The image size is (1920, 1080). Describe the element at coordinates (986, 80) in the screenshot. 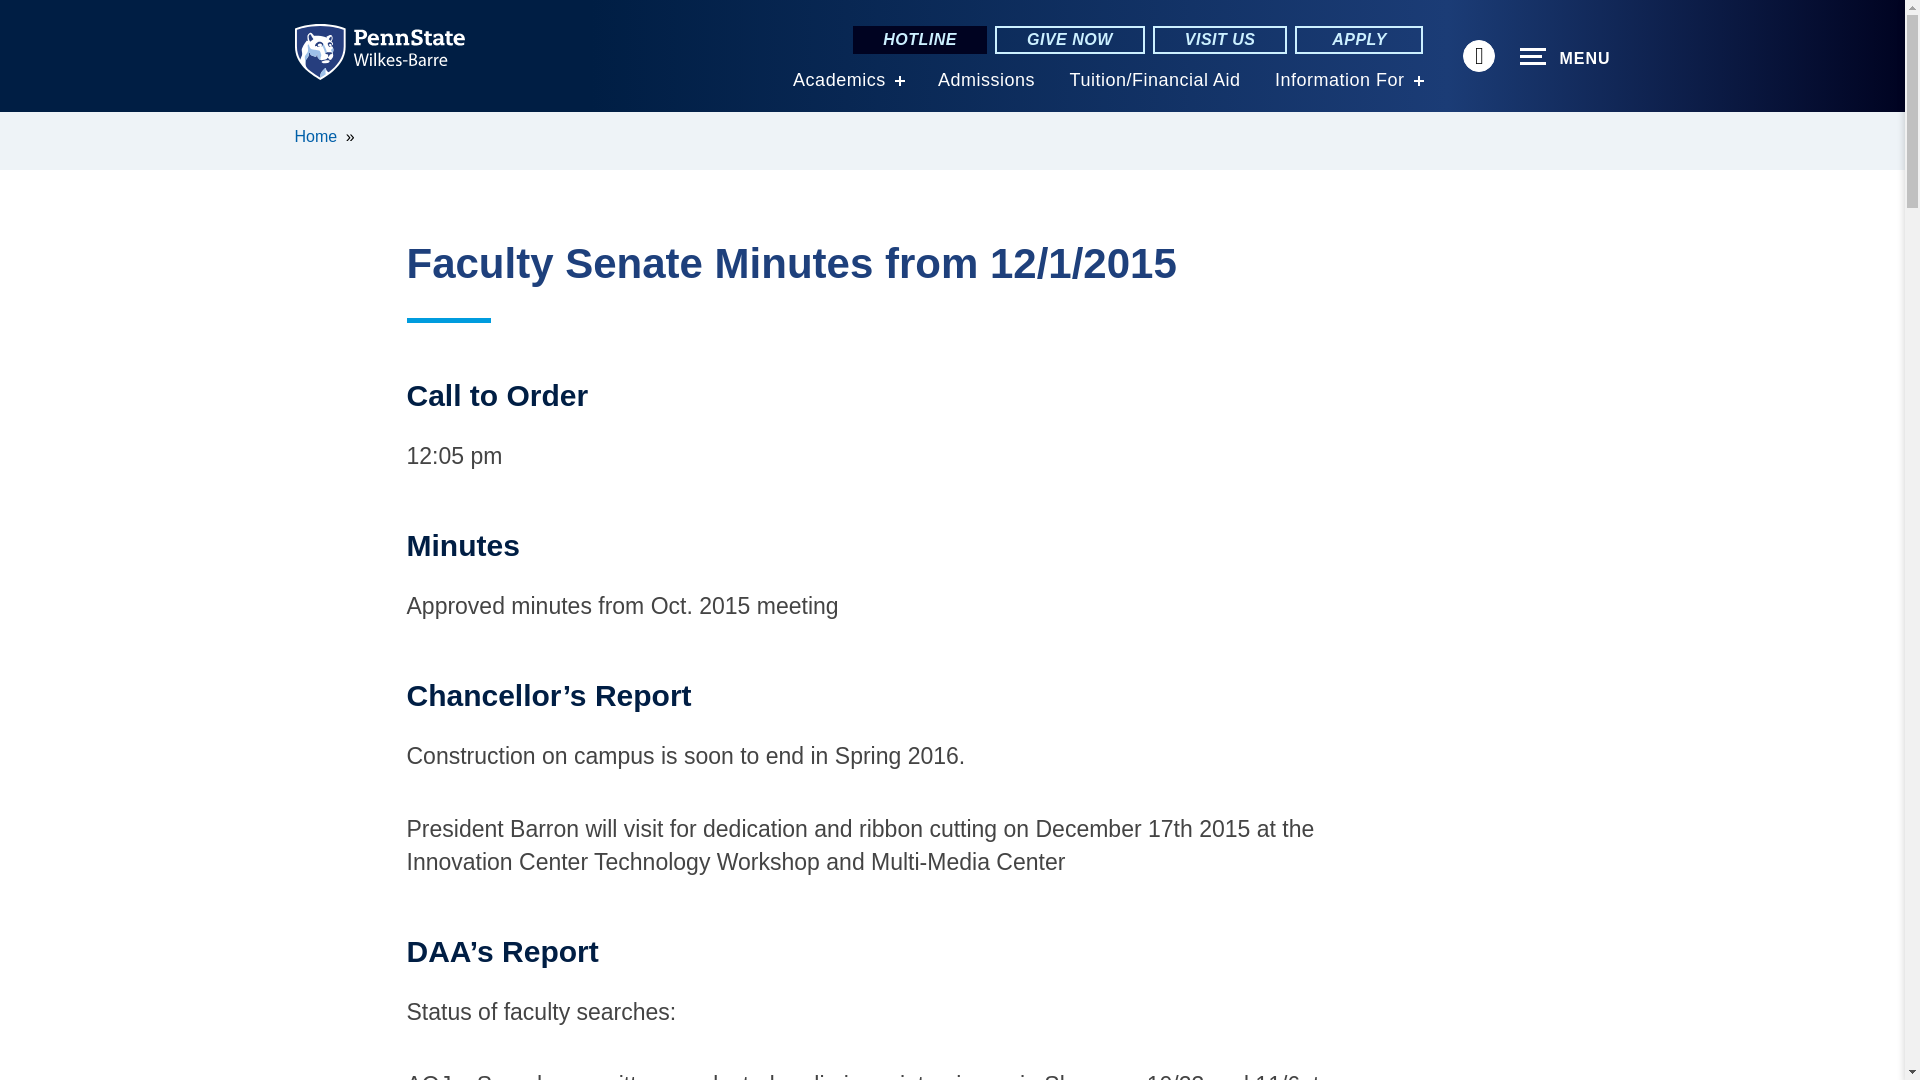

I see `Admissions` at that location.